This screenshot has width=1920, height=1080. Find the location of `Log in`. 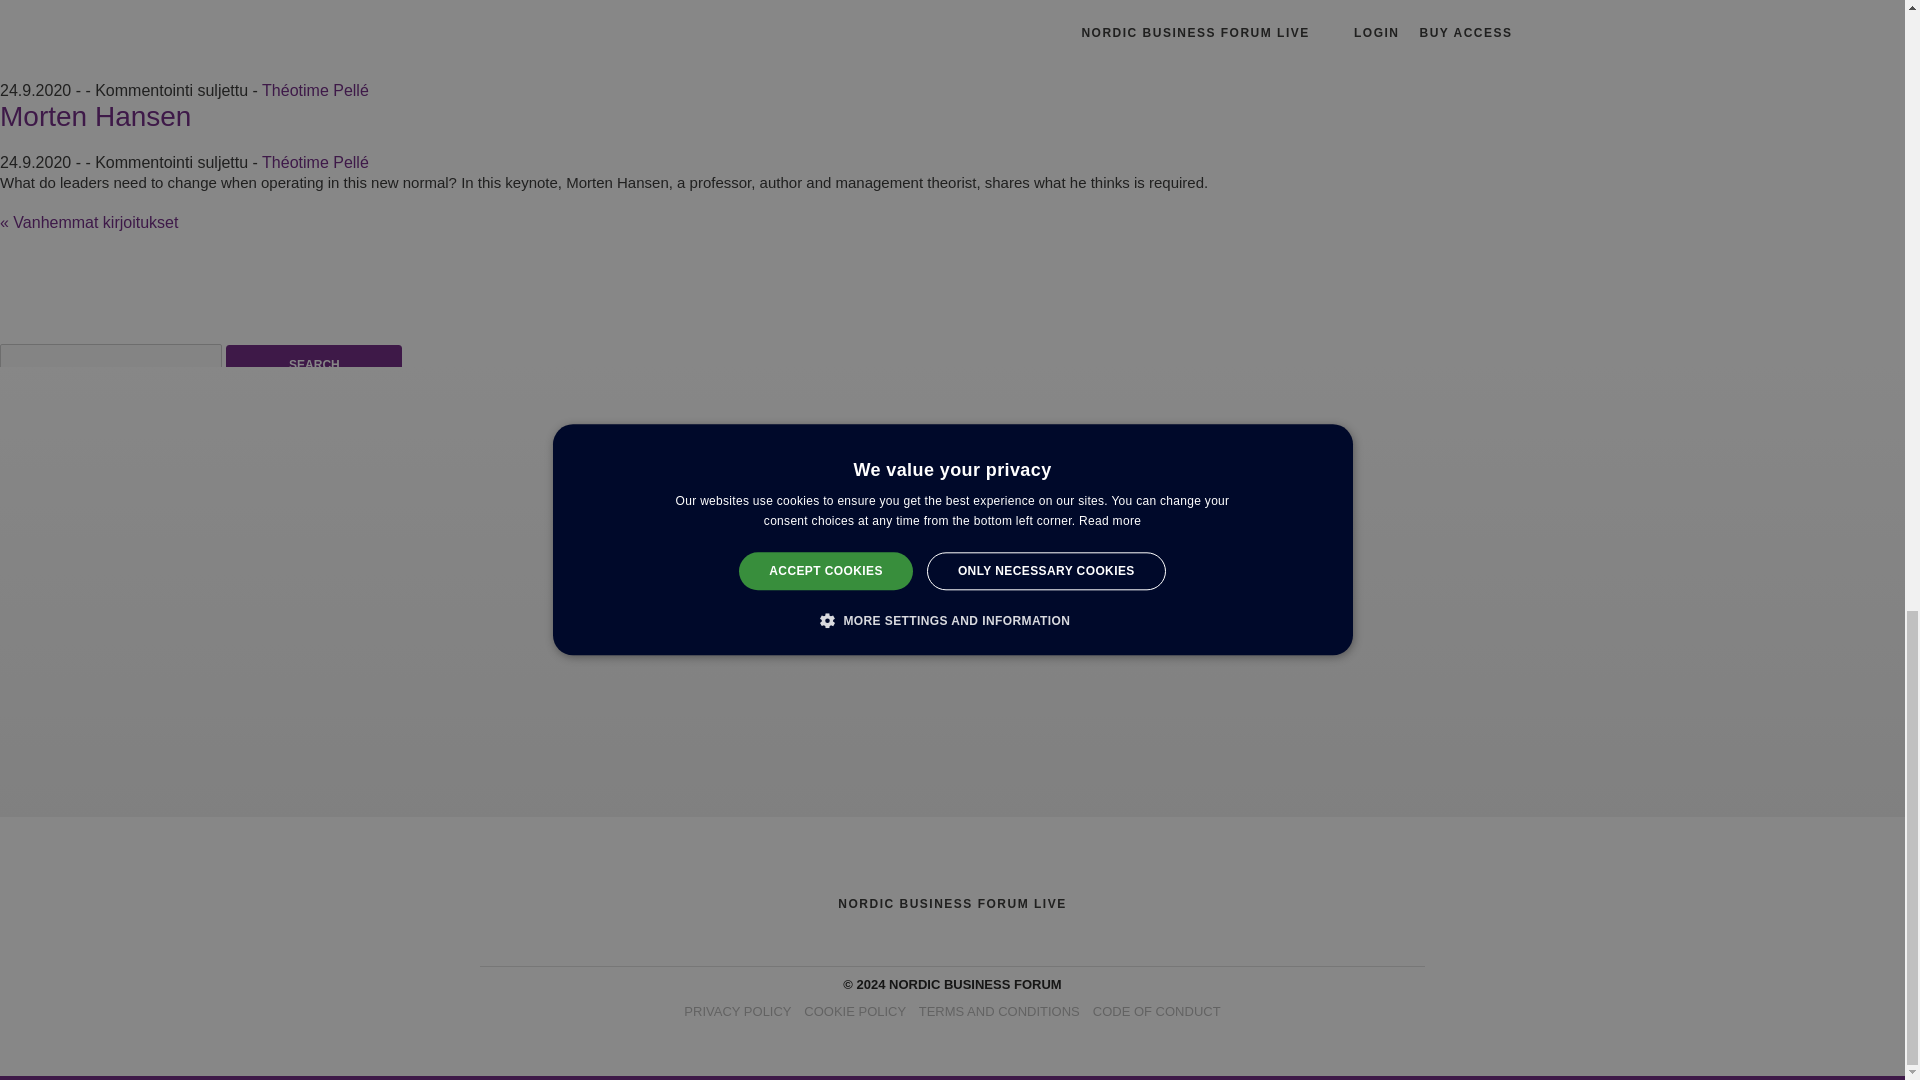

Log in is located at coordinates (22, 754).